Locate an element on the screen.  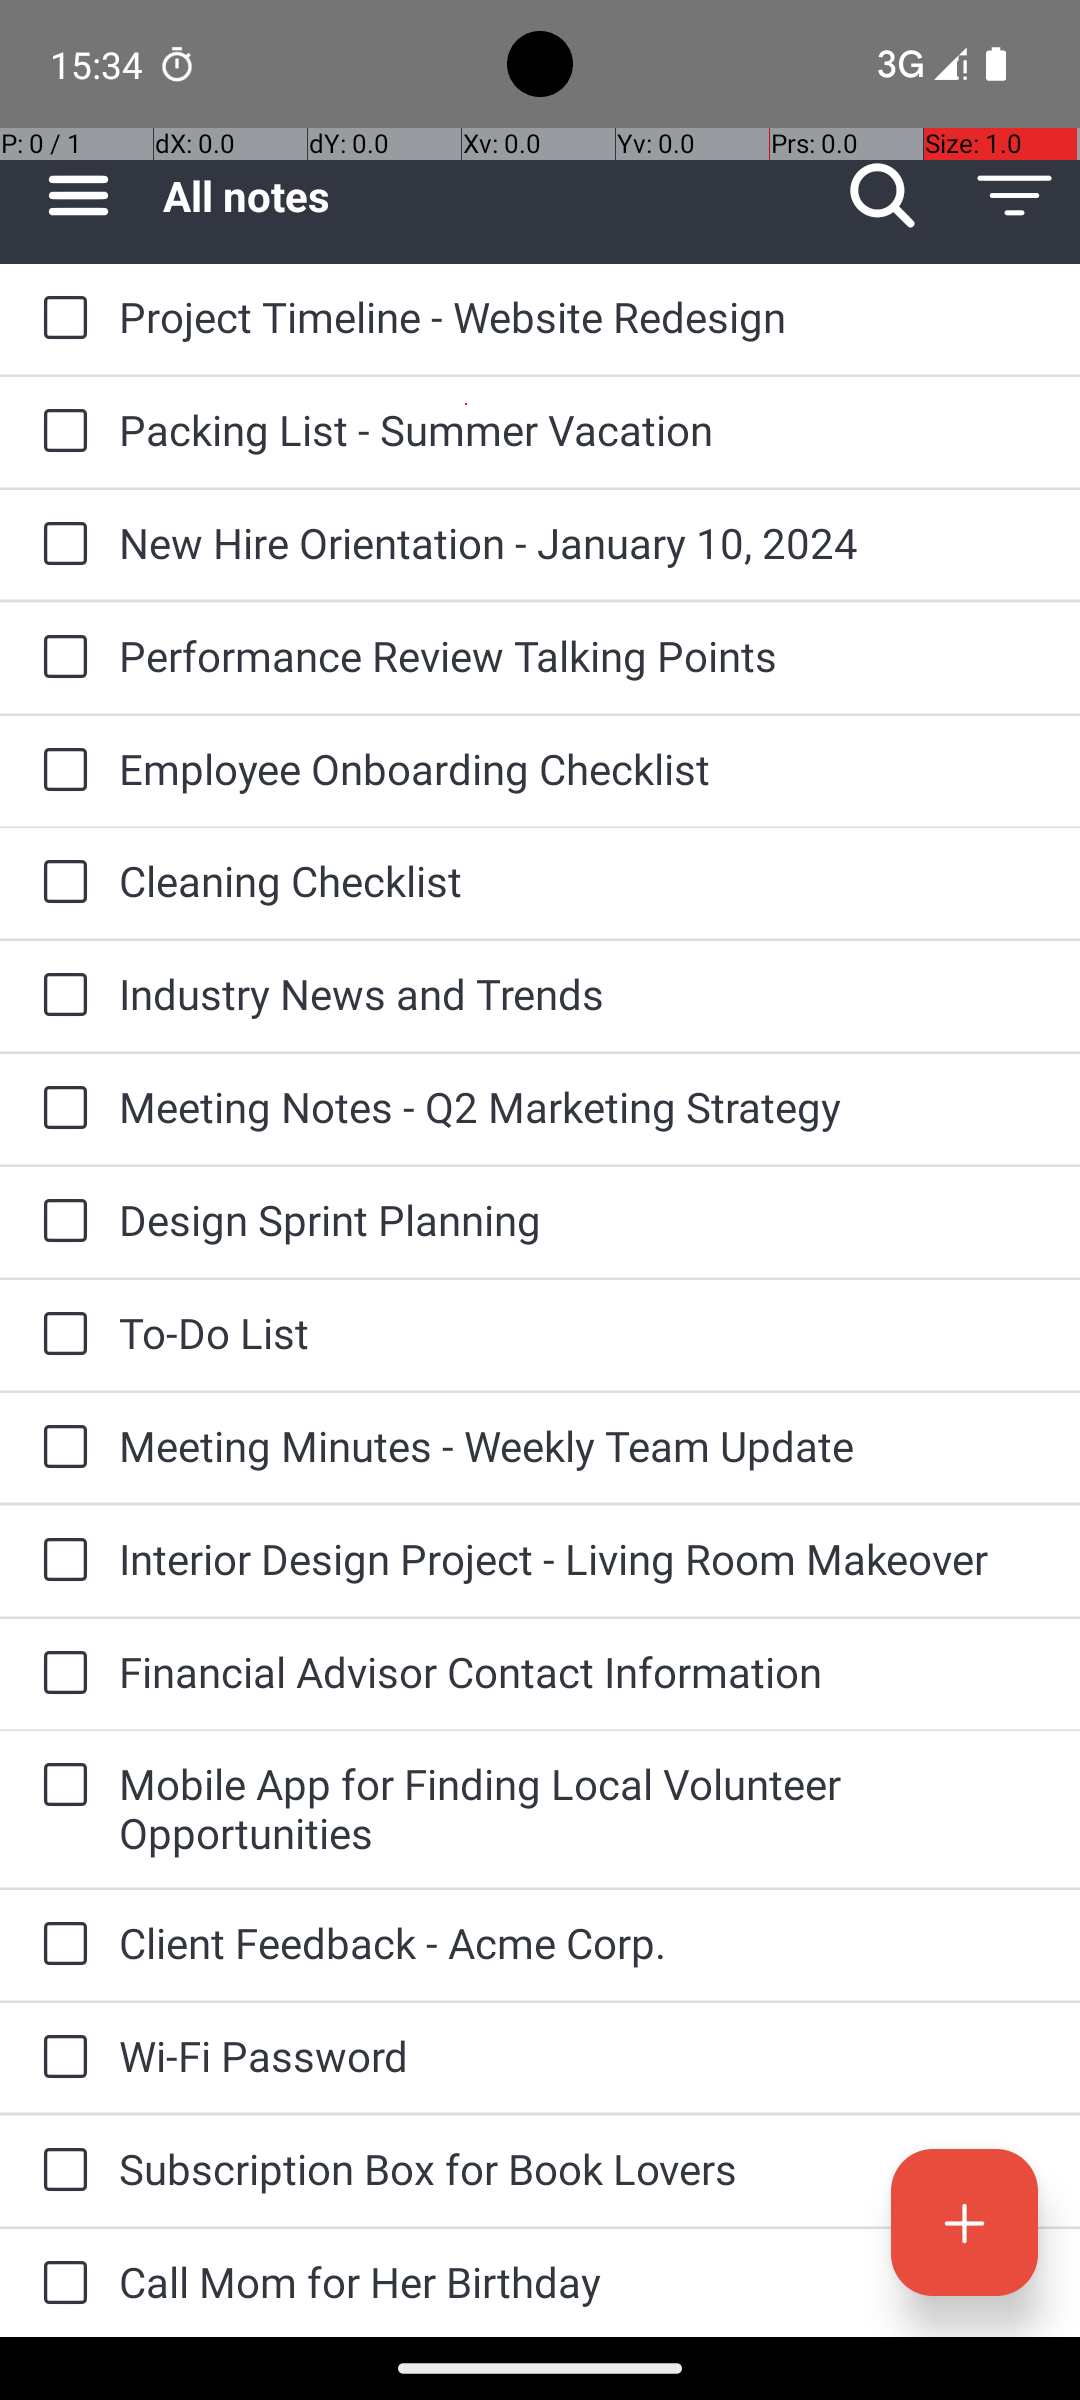
to-do: Client Feedback - Acme Corp. is located at coordinates (60, 1945).